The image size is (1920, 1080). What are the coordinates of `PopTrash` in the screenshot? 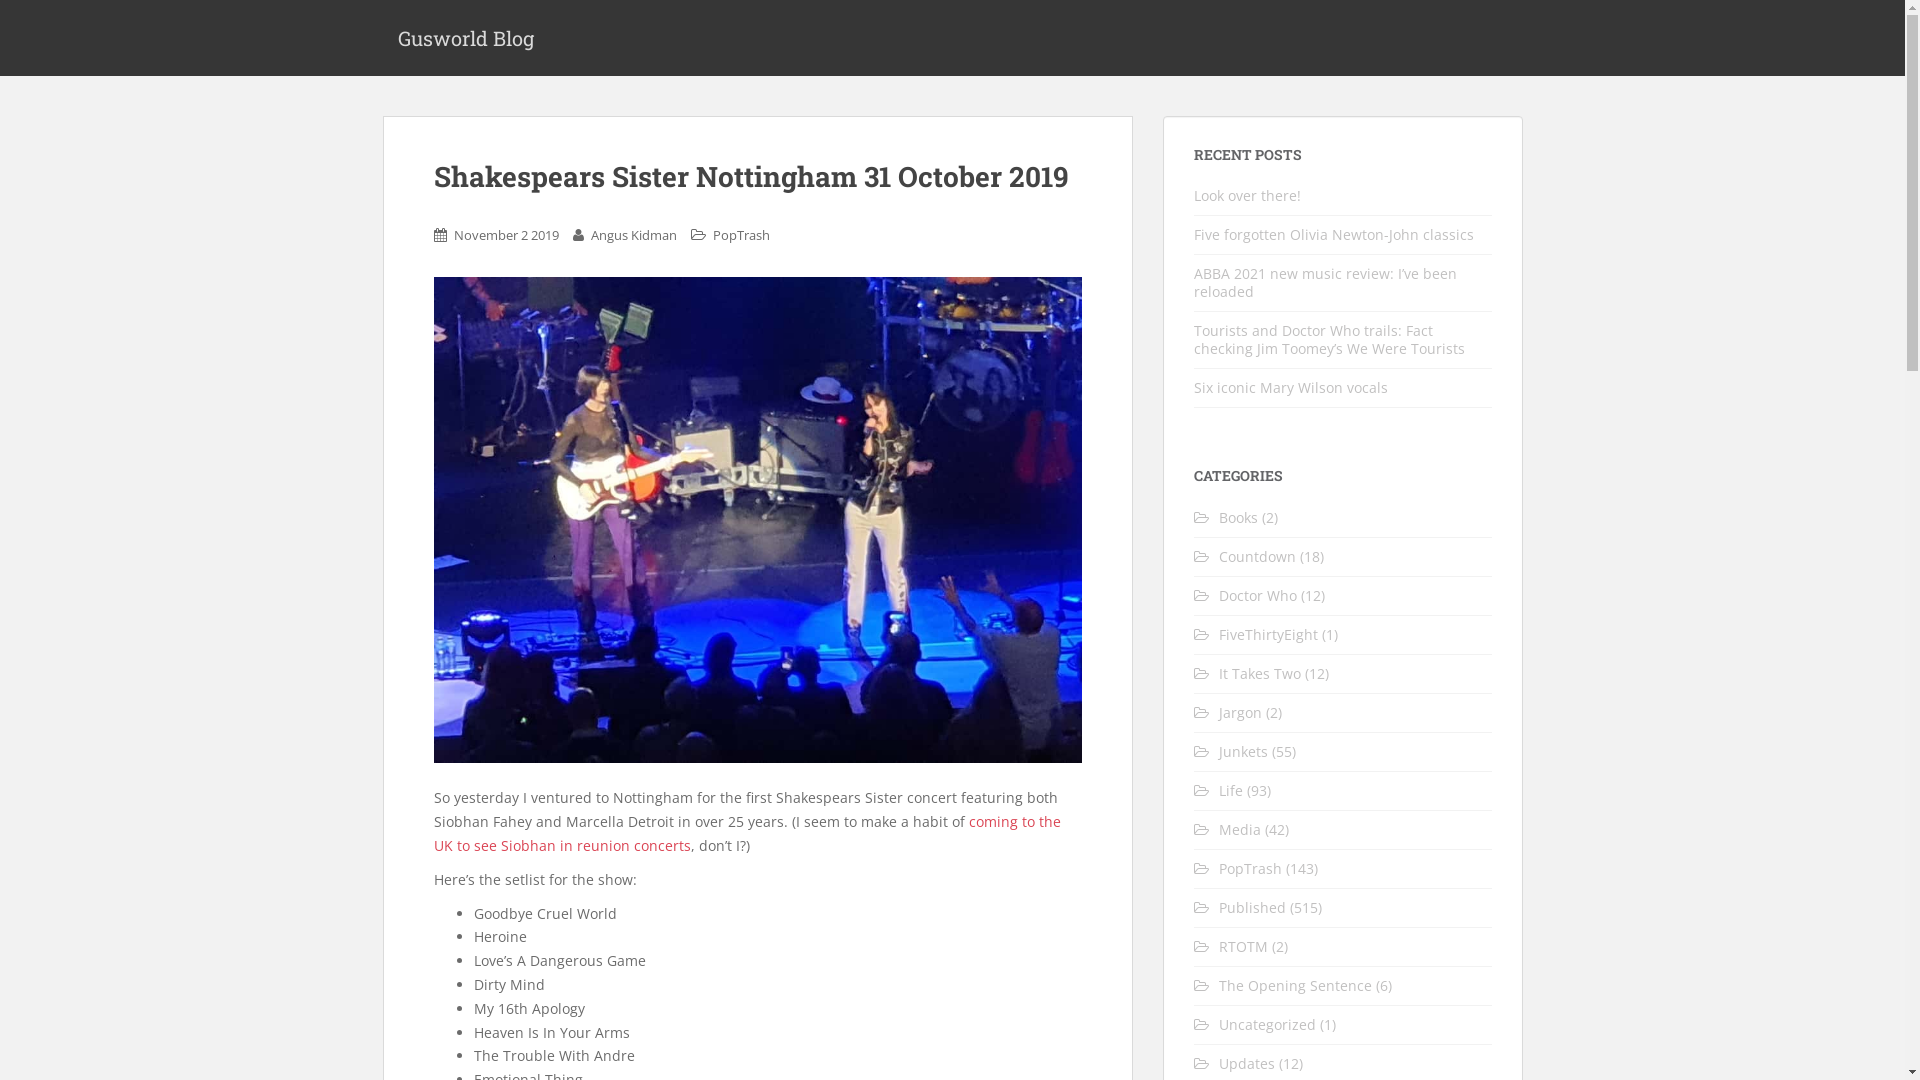 It's located at (1250, 868).